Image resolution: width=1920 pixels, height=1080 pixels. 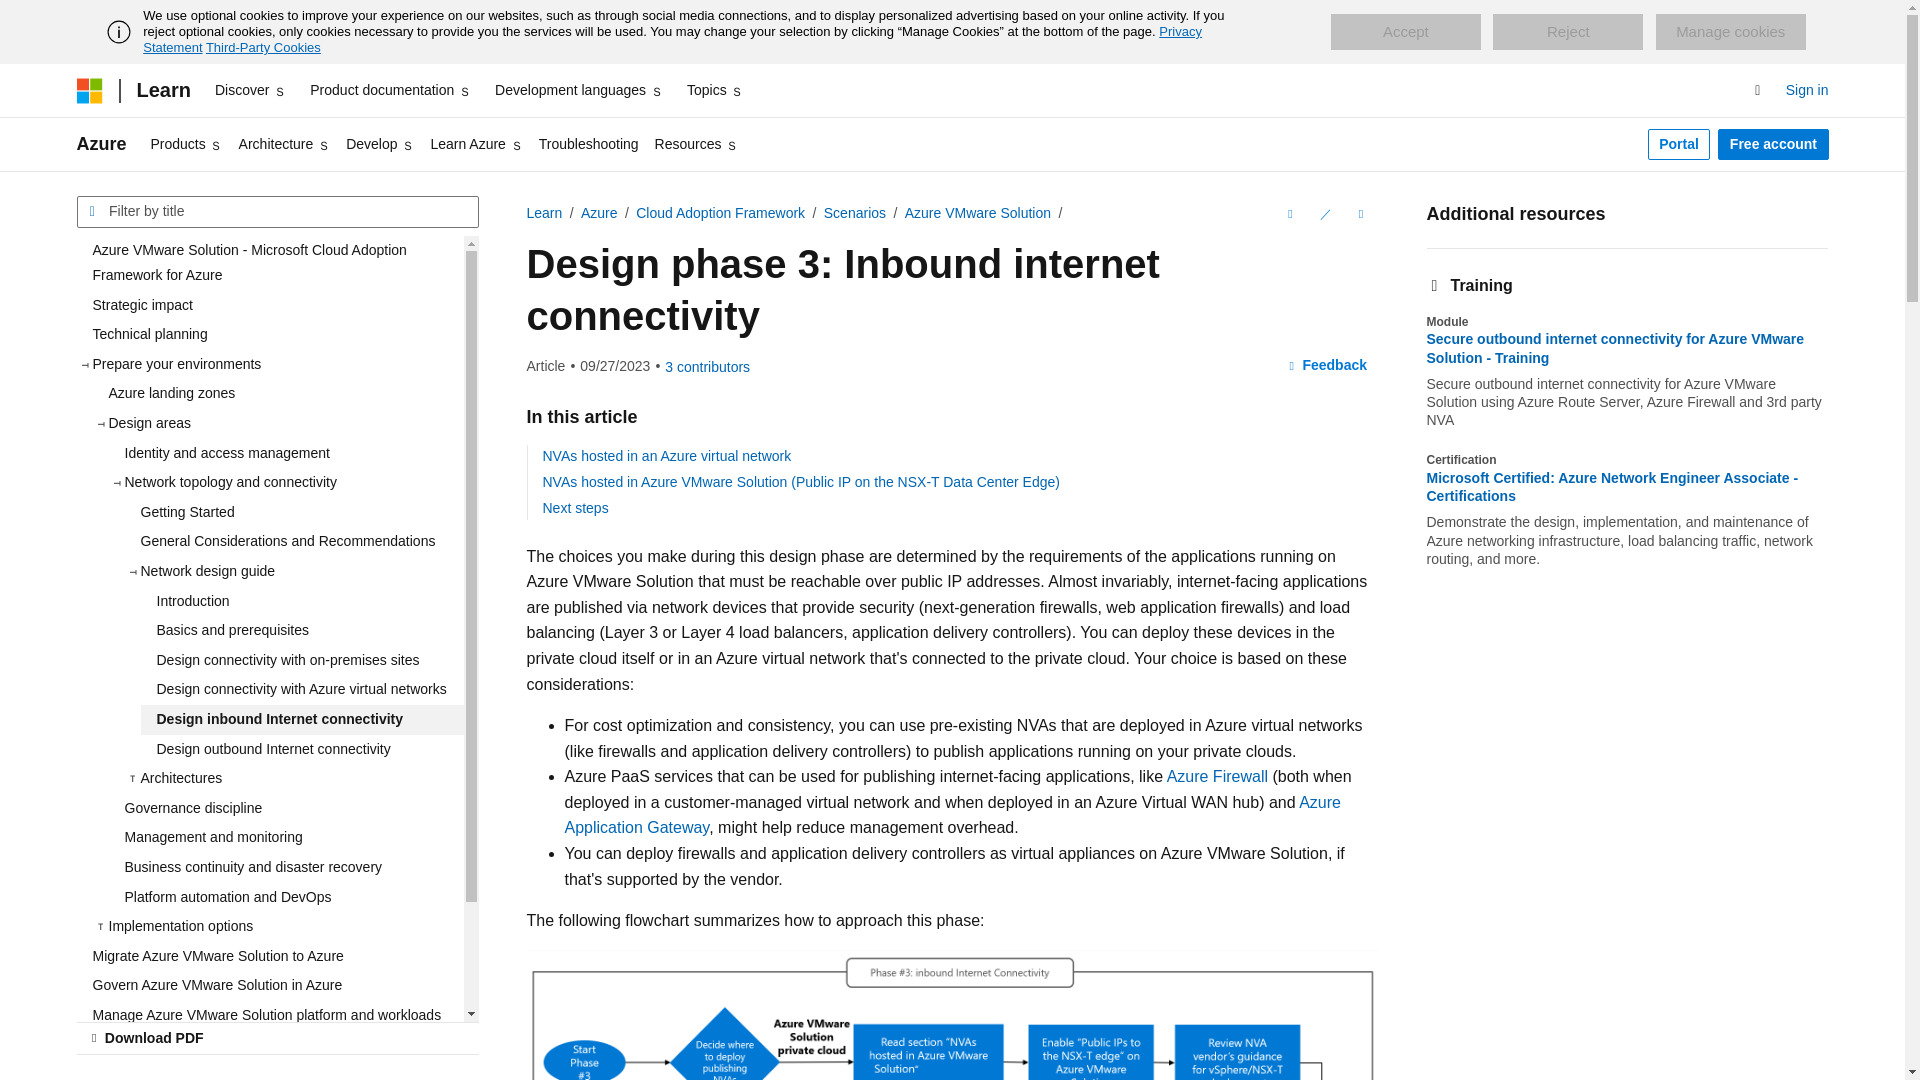 I want to click on Product documentation, so click(x=390, y=90).